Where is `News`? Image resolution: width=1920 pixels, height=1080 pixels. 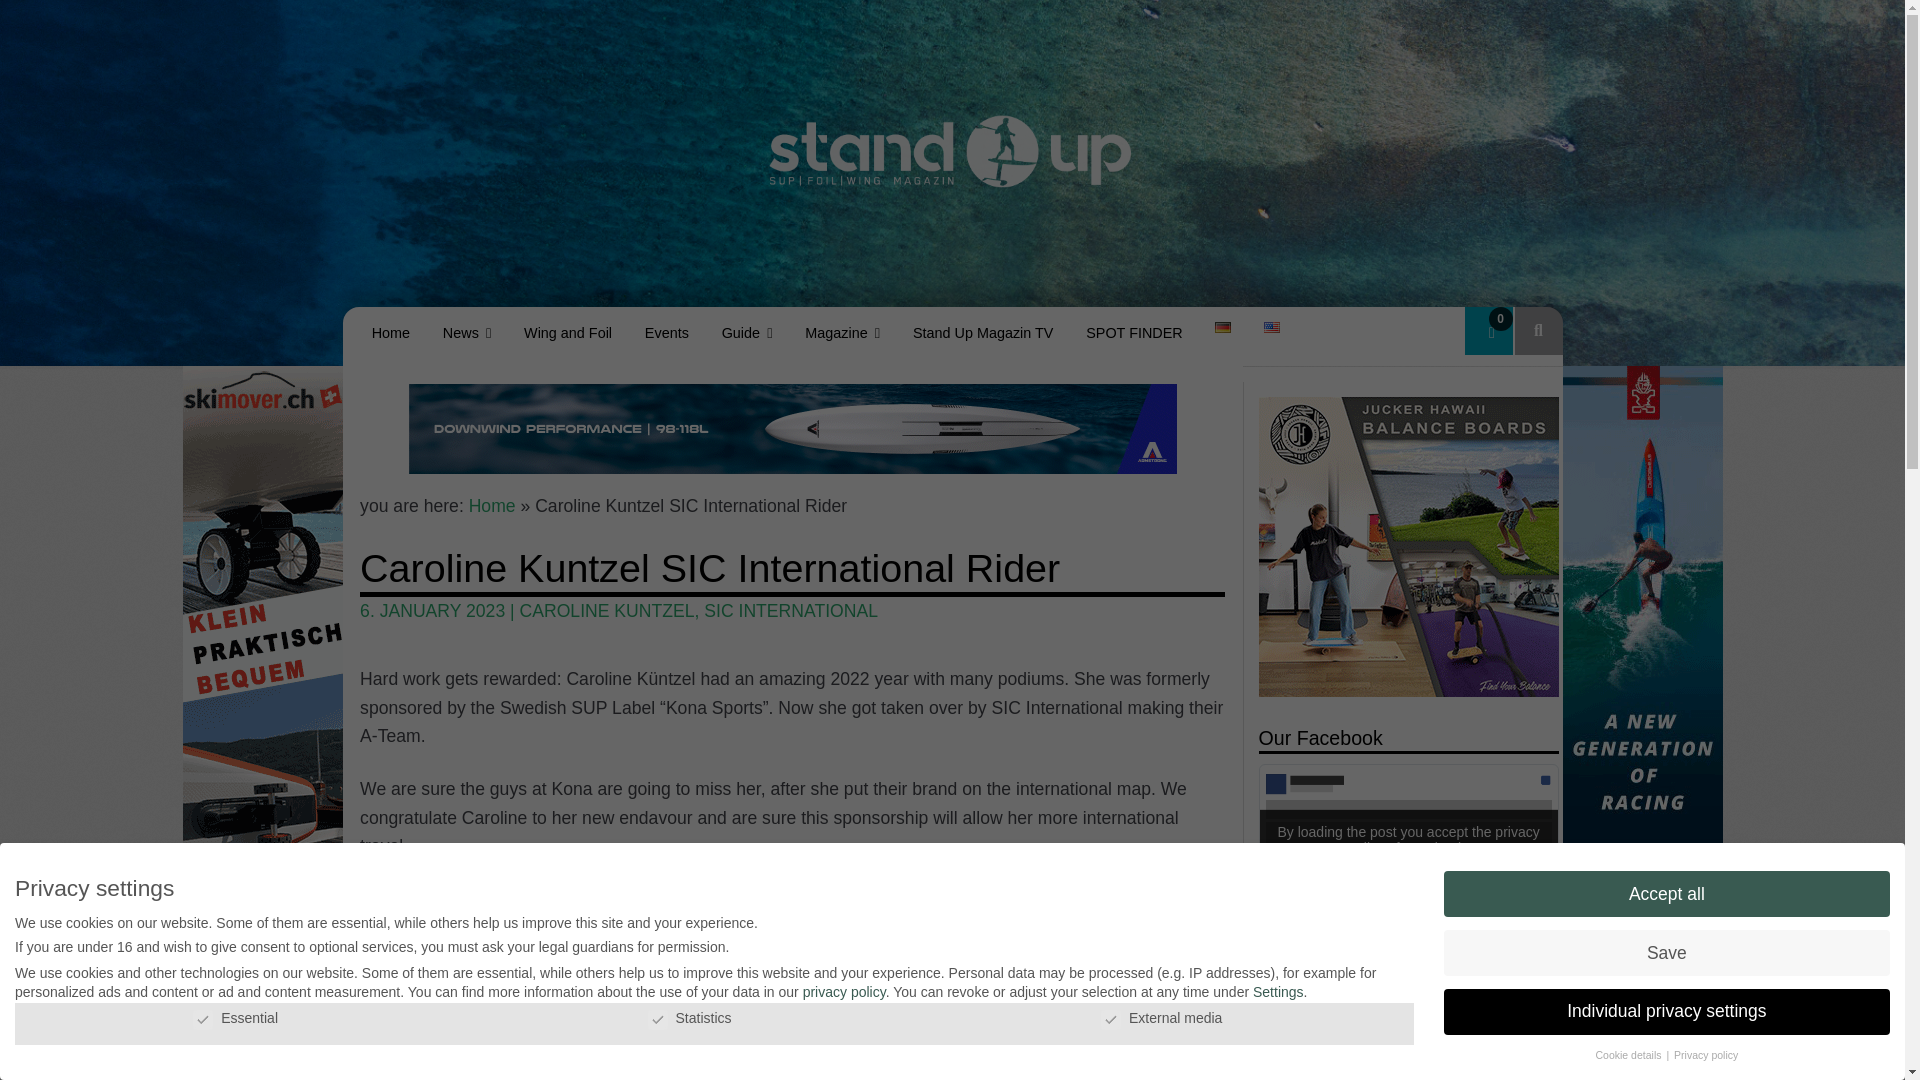 News is located at coordinates (466, 332).